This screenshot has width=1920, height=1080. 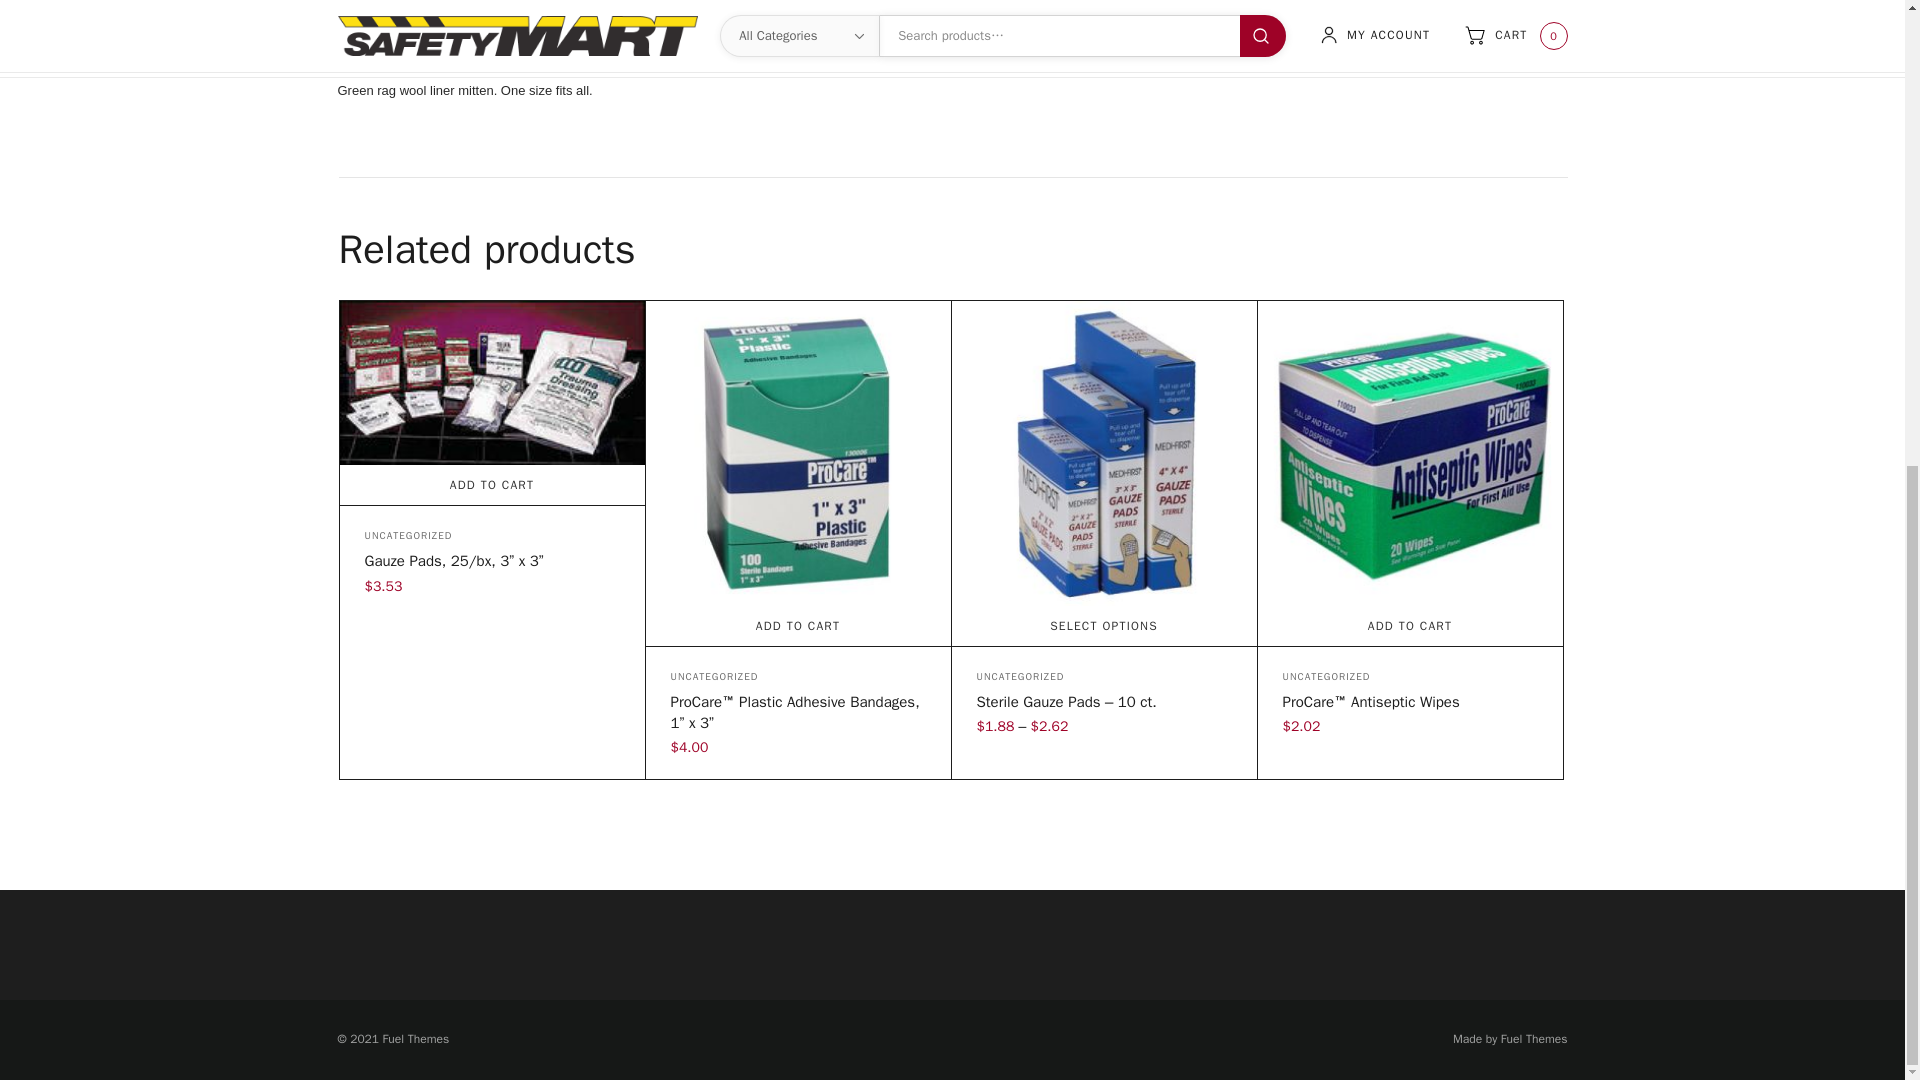 I want to click on Additional information, so click(x=934, y=4).